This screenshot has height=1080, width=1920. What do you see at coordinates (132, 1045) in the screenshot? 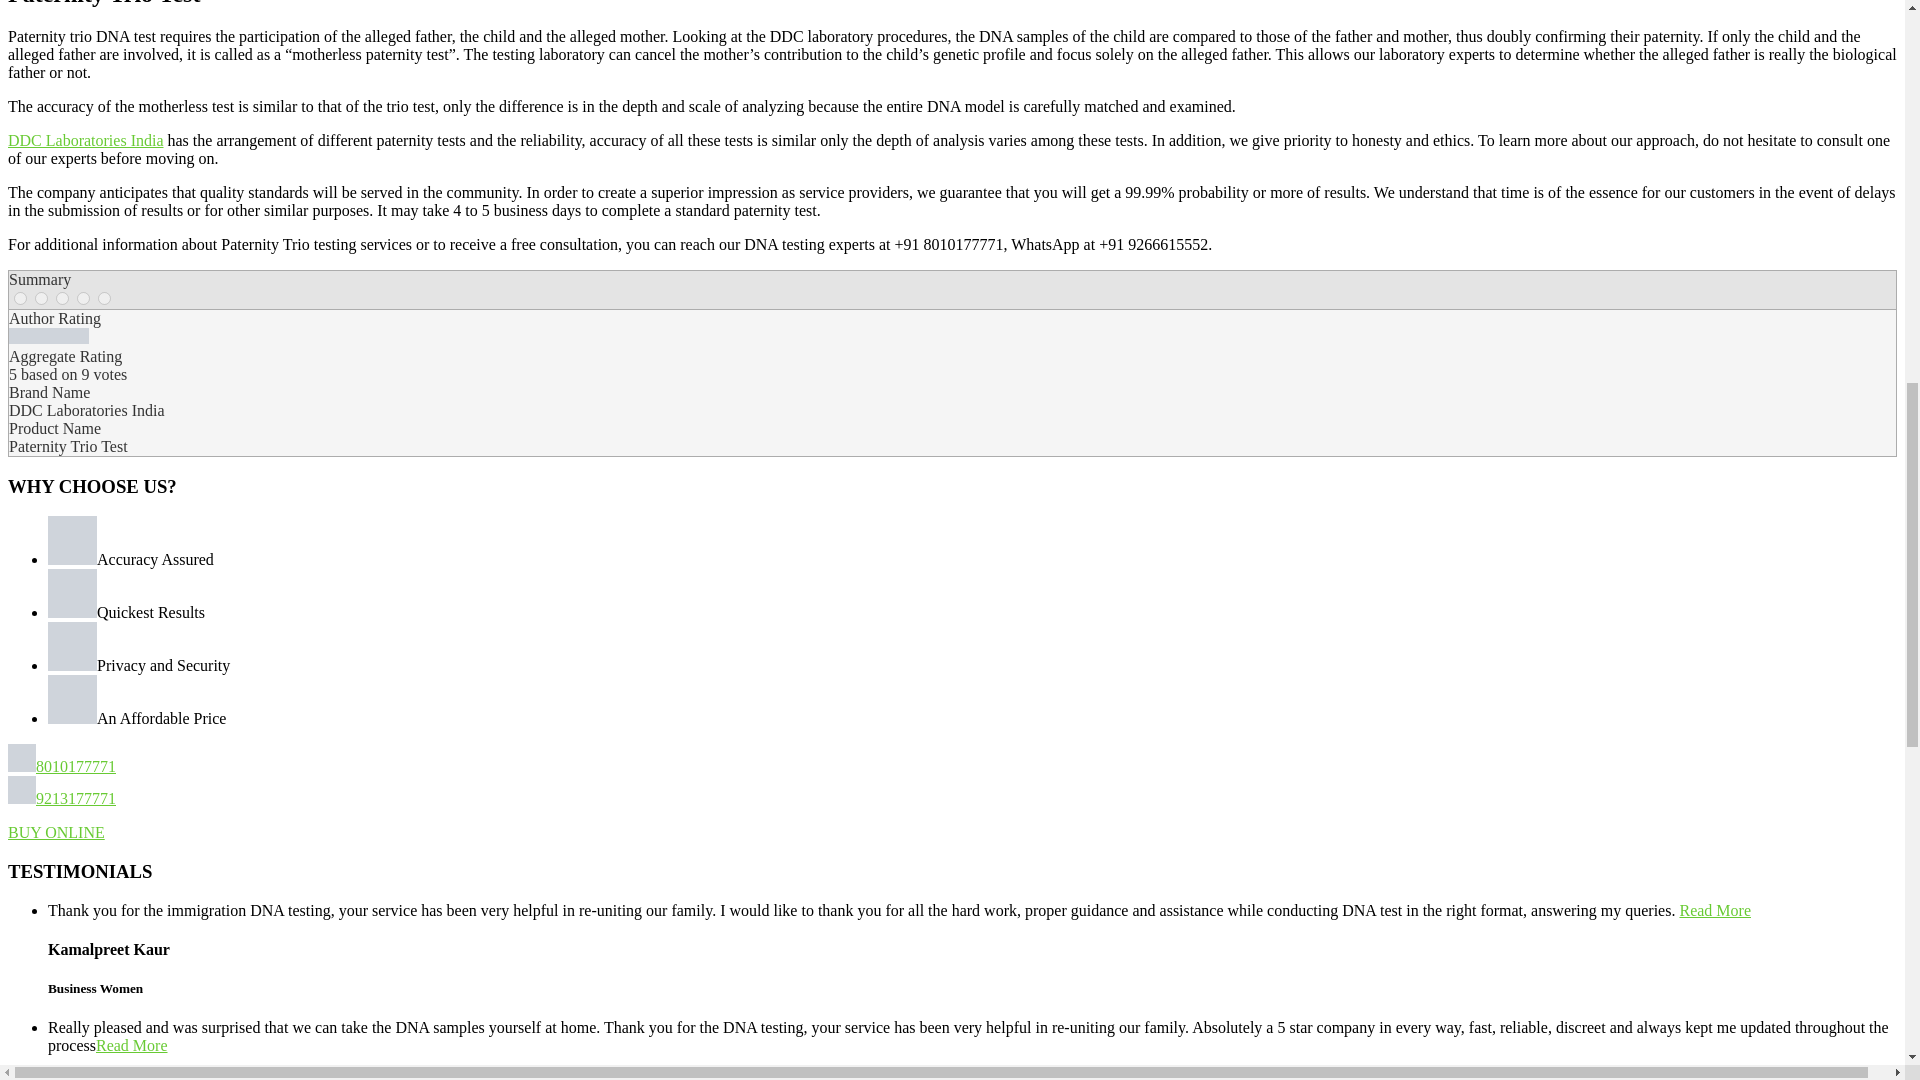
I see `Read More` at bounding box center [132, 1045].